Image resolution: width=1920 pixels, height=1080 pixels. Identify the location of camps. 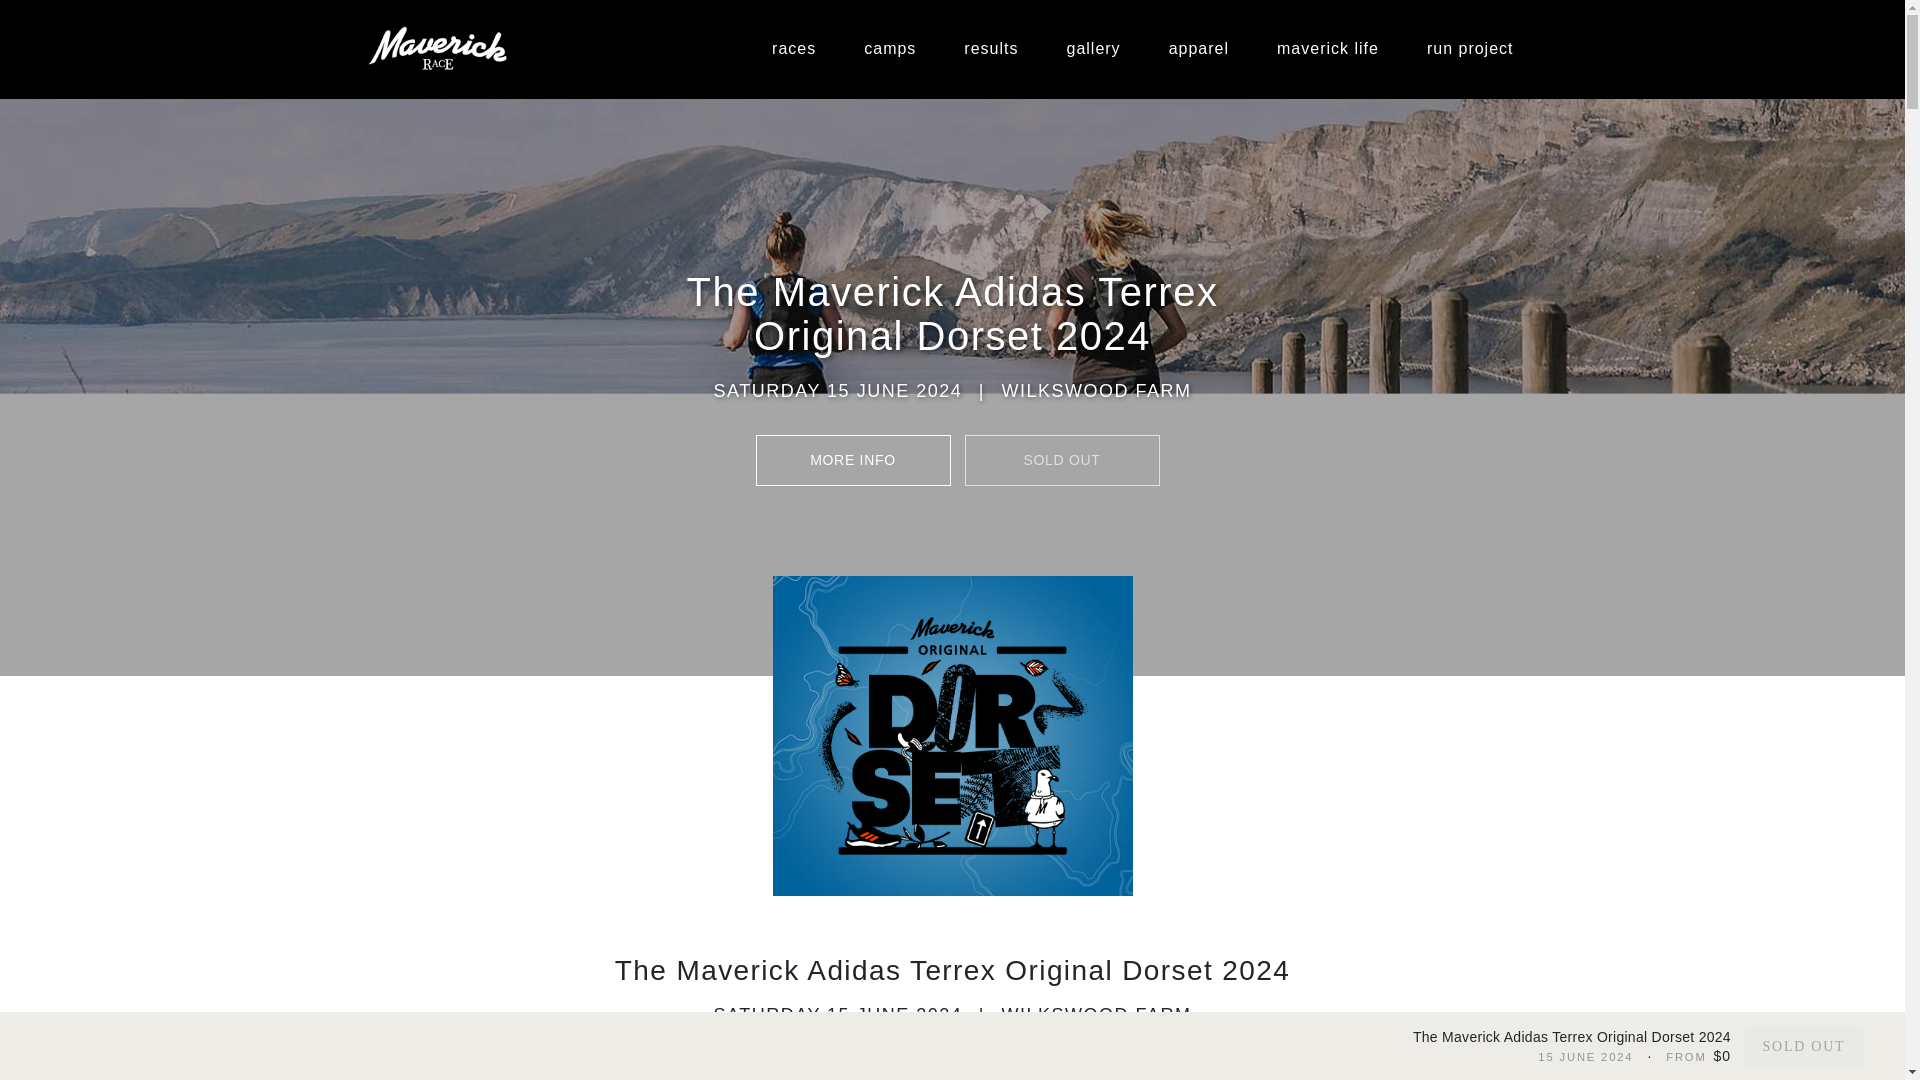
(890, 49).